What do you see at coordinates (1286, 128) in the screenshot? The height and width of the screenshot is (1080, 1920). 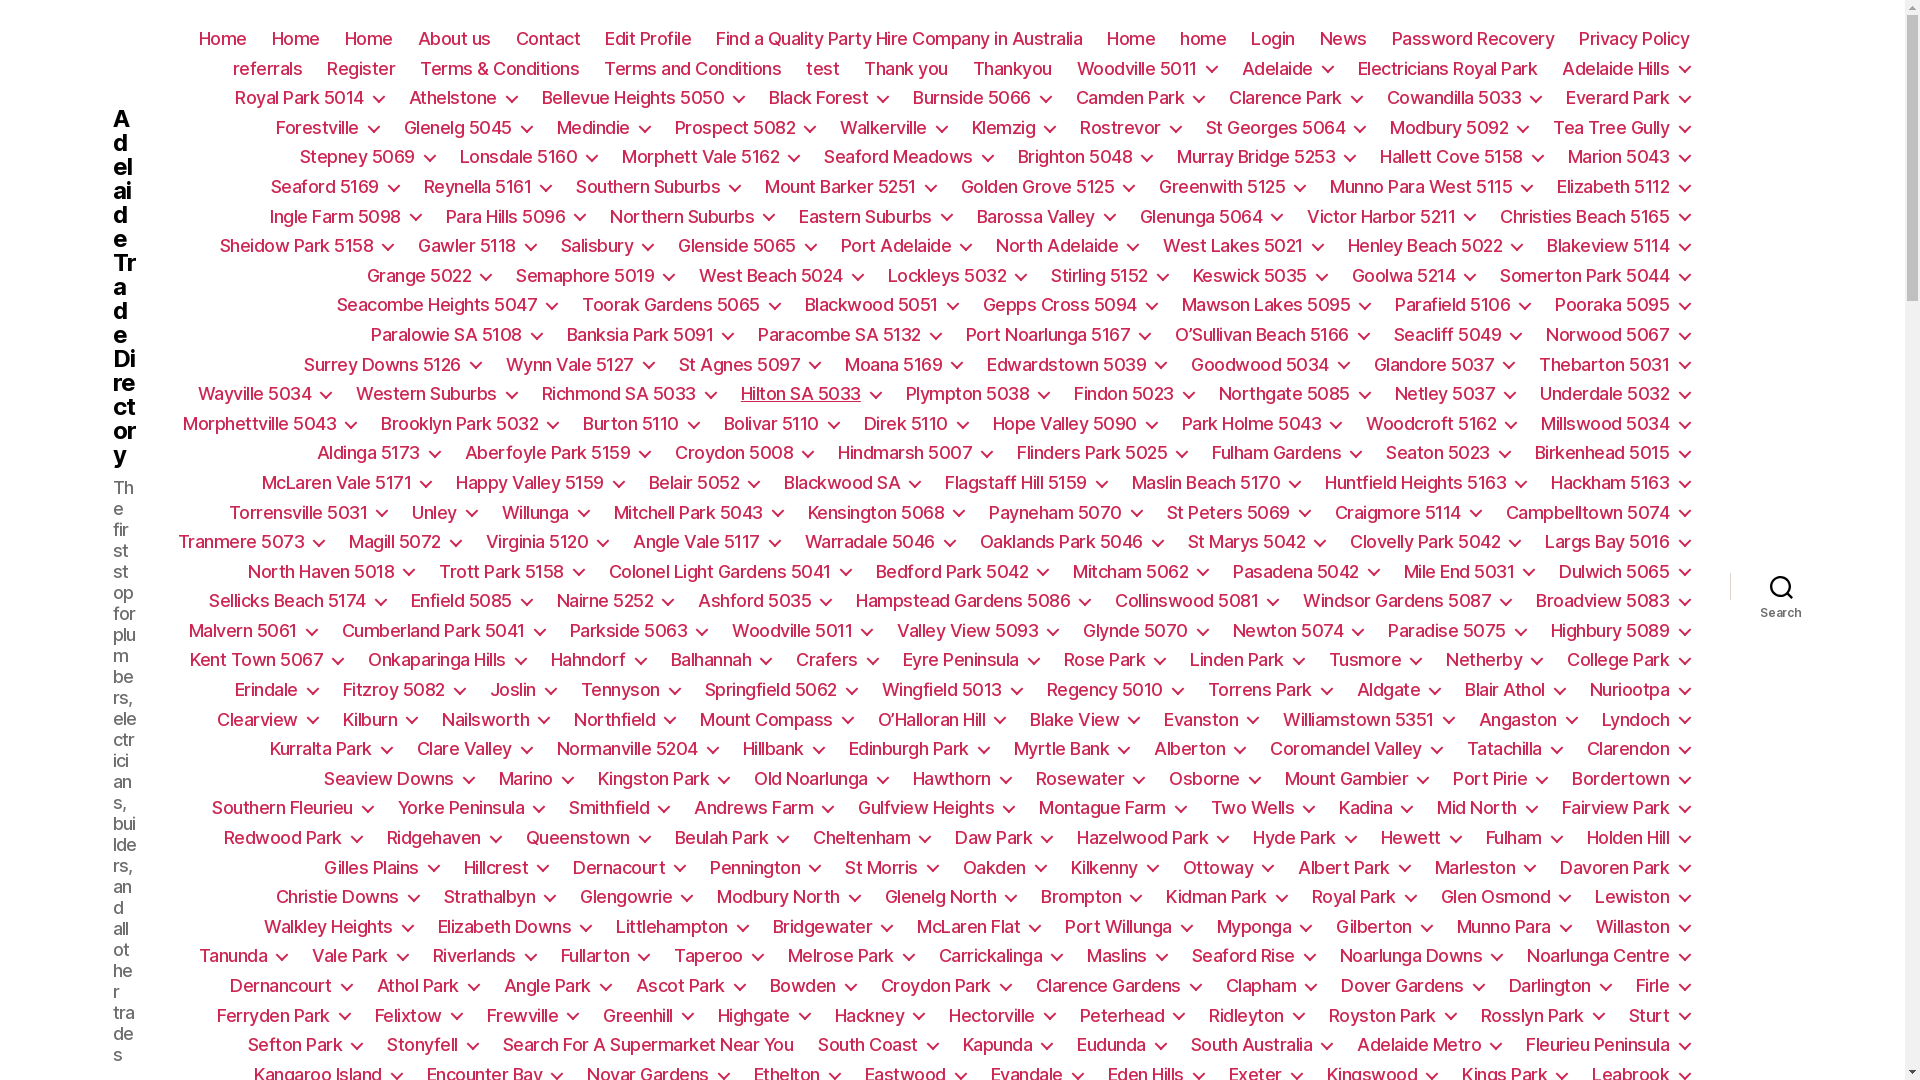 I see `St Georges 5064` at bounding box center [1286, 128].